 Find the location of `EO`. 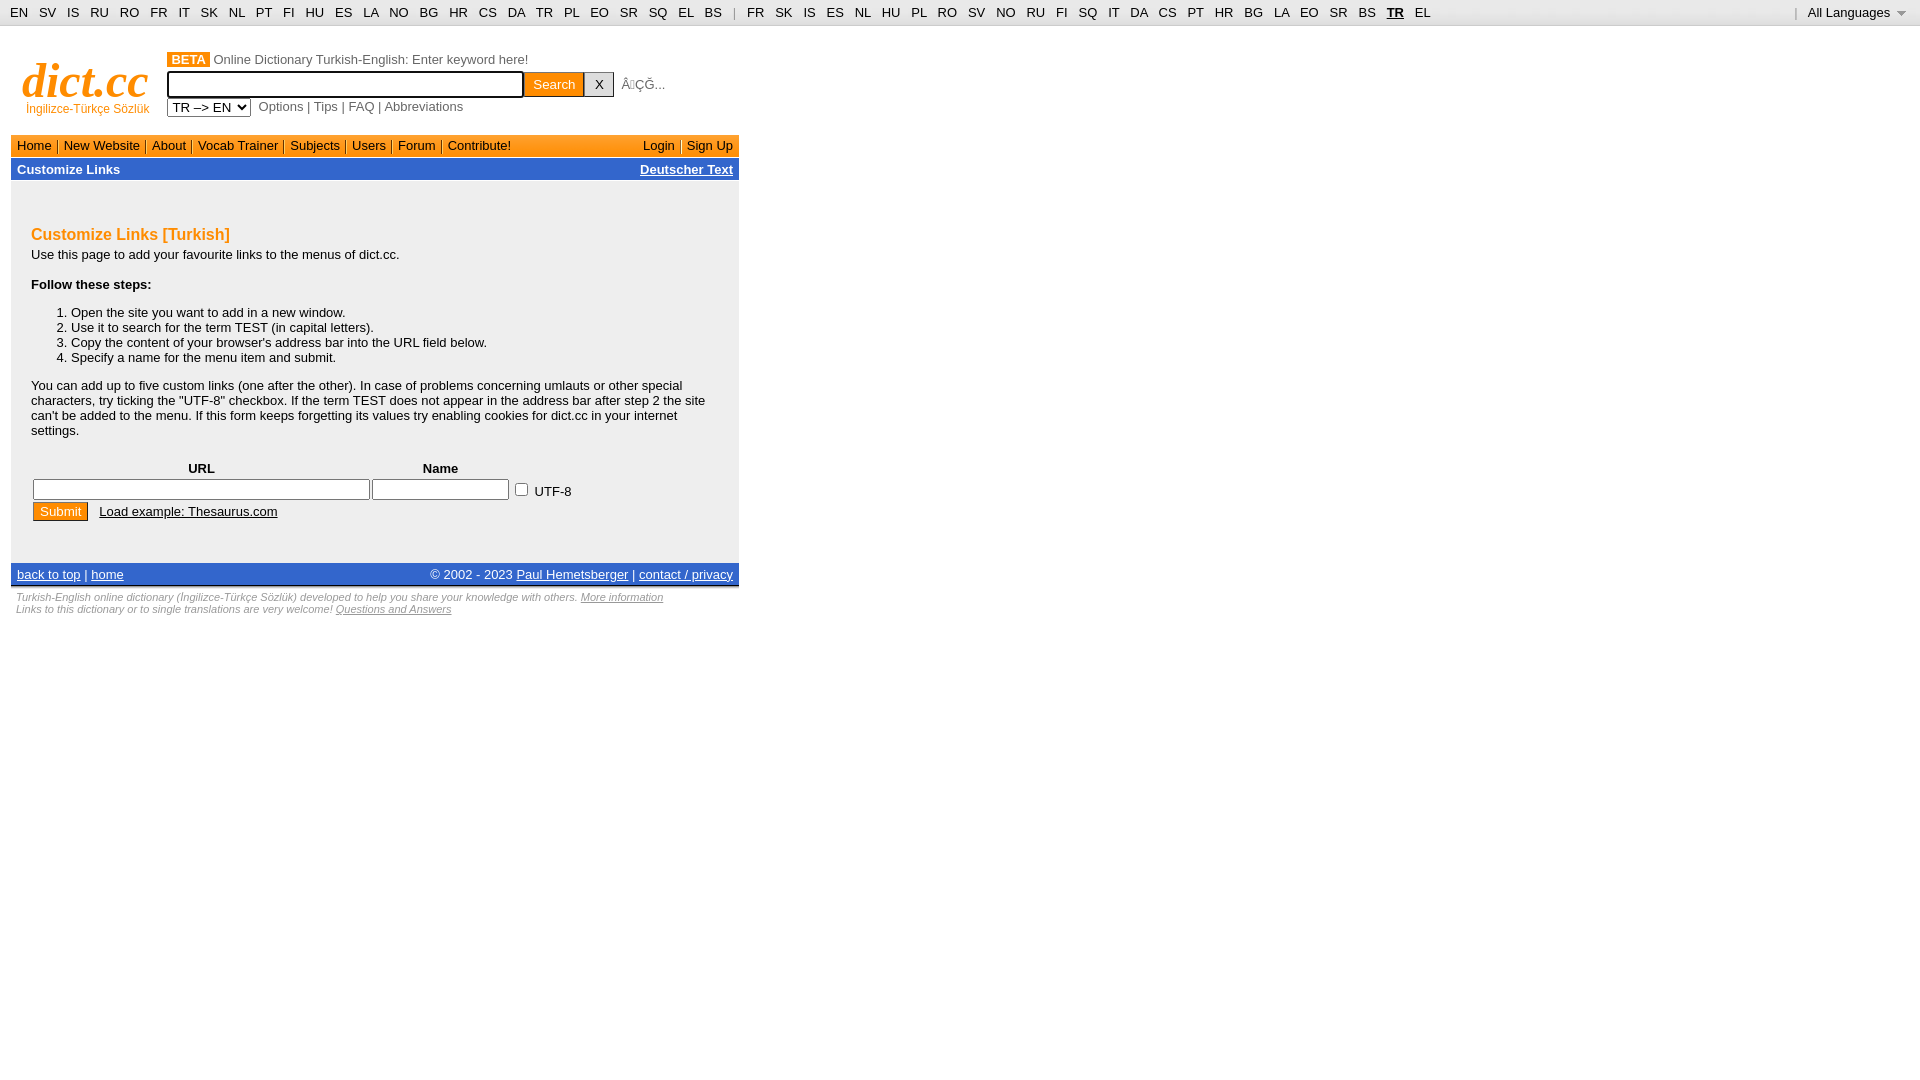

EO is located at coordinates (600, 12).